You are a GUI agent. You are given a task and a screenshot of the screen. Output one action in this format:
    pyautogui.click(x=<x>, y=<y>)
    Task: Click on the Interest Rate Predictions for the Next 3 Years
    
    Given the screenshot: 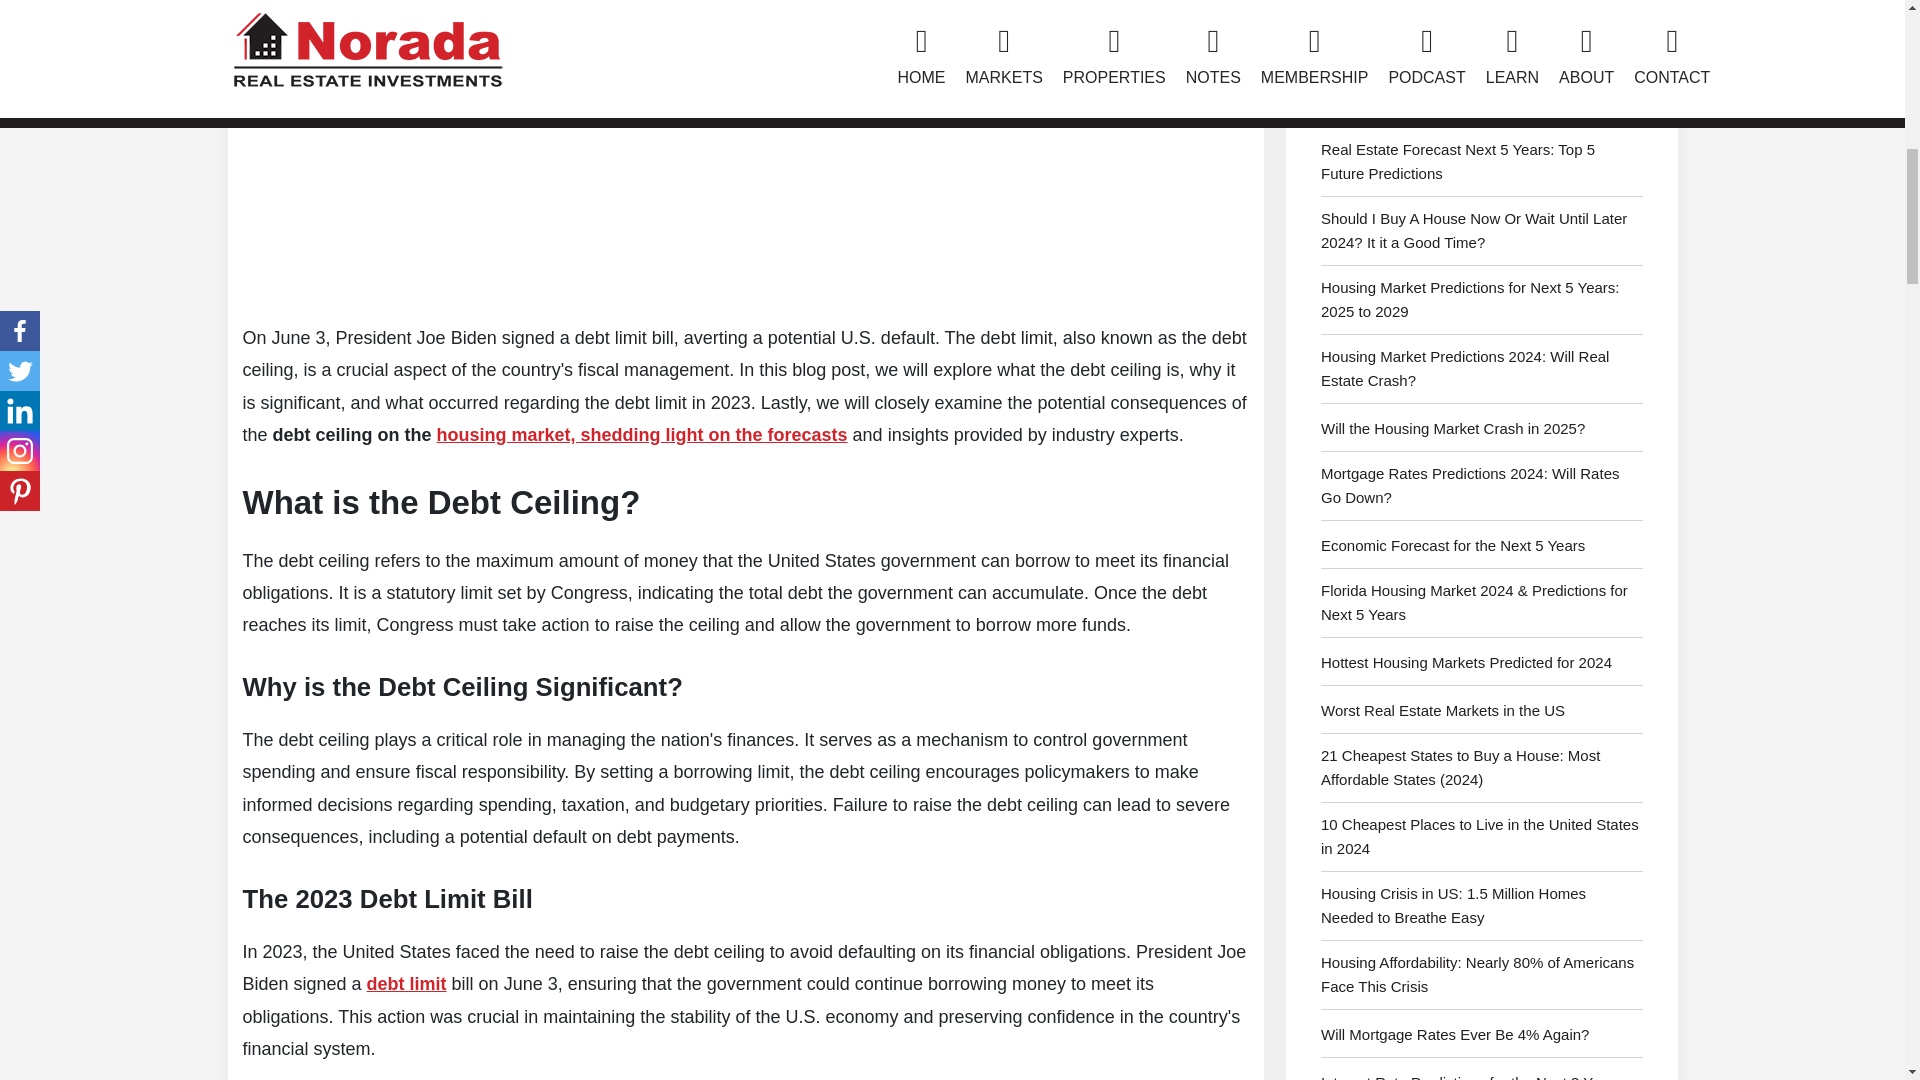 What is the action you would take?
    pyautogui.click(x=1482, y=1076)
    